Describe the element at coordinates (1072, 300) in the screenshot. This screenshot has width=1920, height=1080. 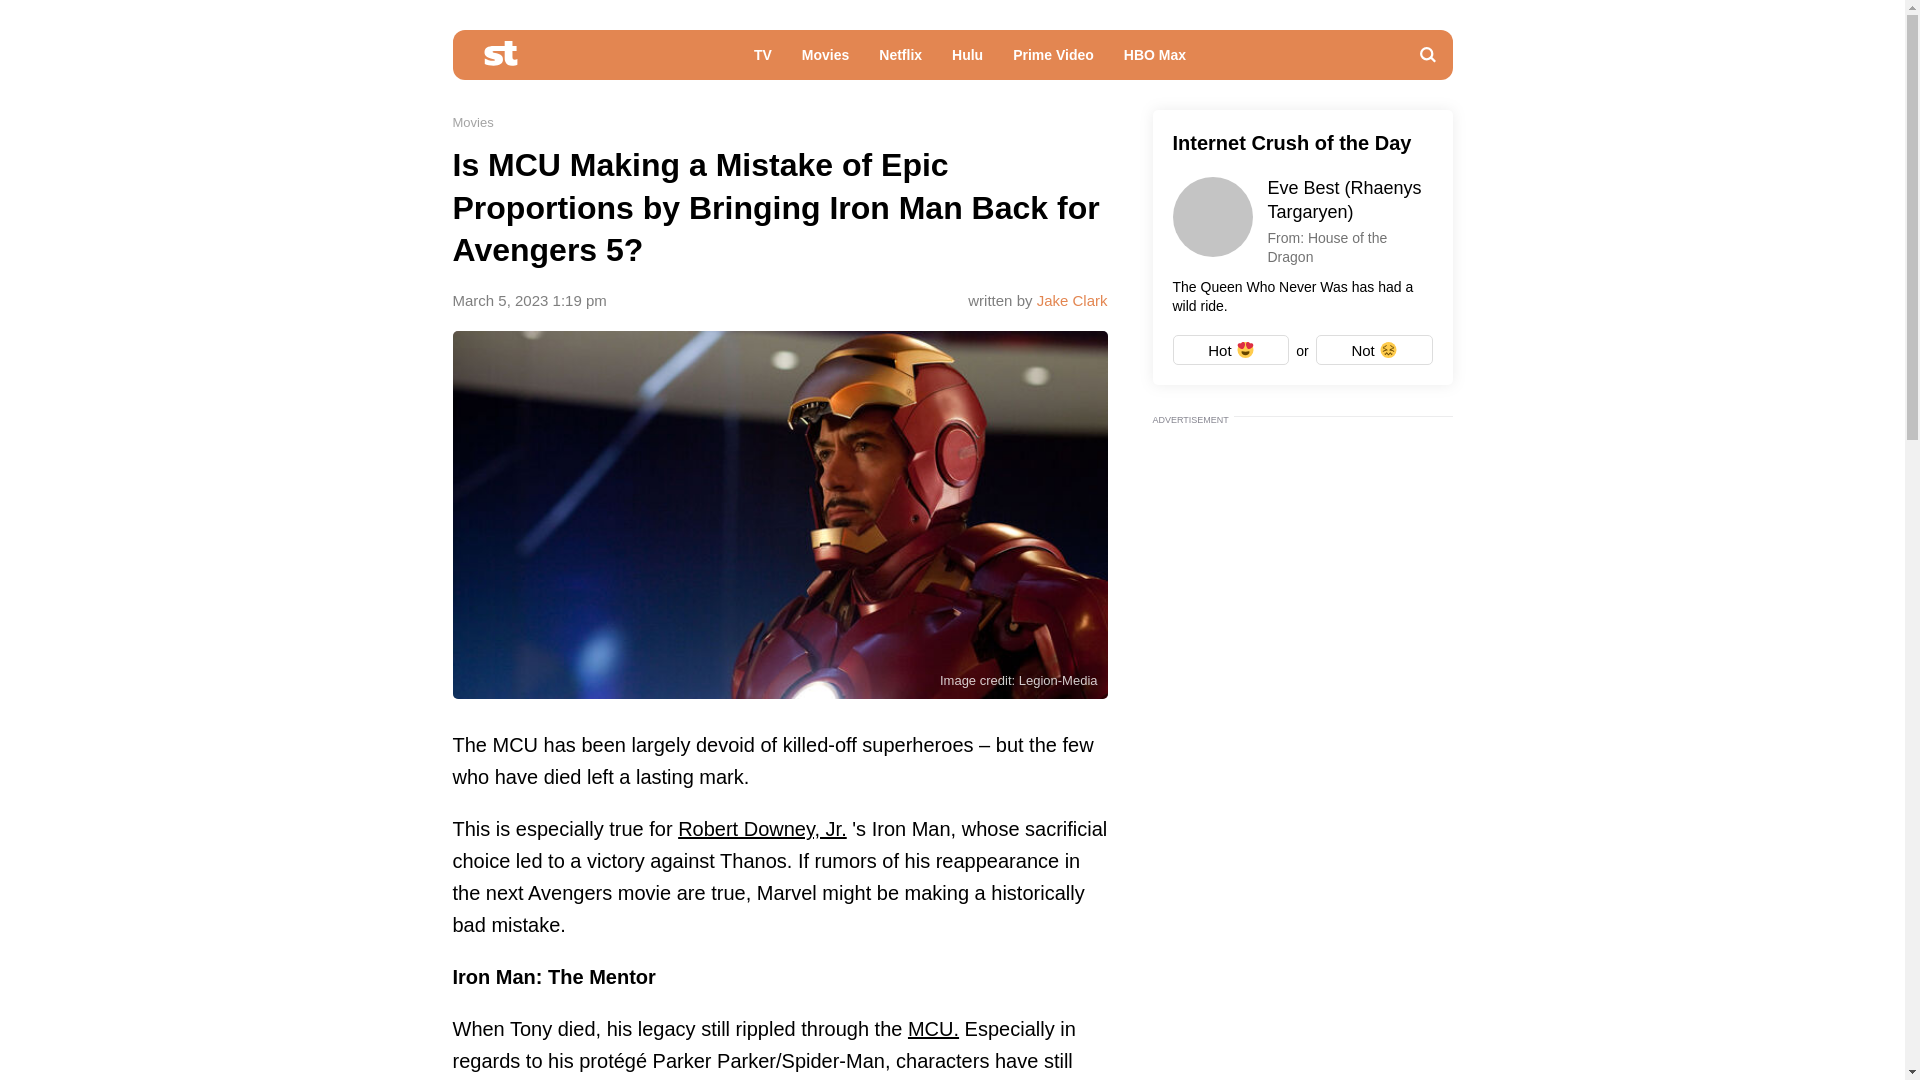
I see `Jake Clark` at that location.